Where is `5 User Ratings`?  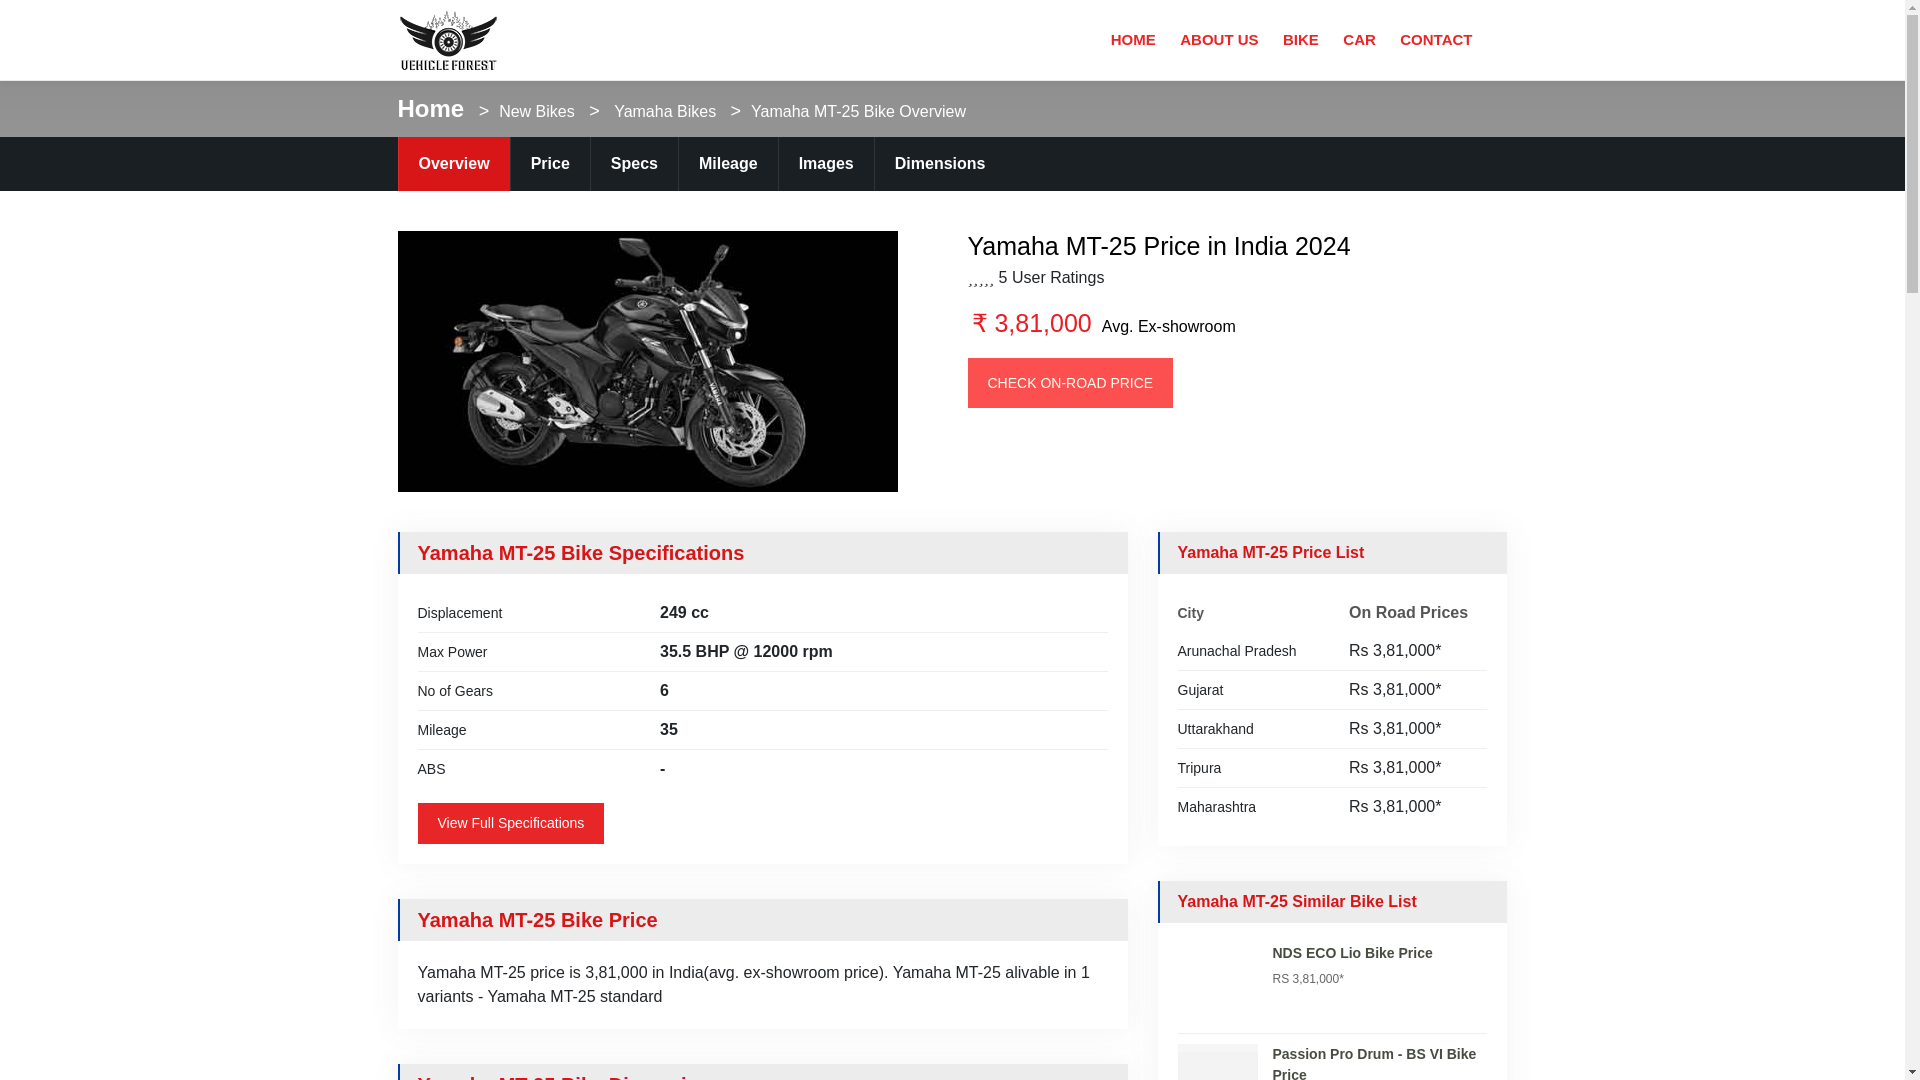 5 User Ratings is located at coordinates (1052, 277).